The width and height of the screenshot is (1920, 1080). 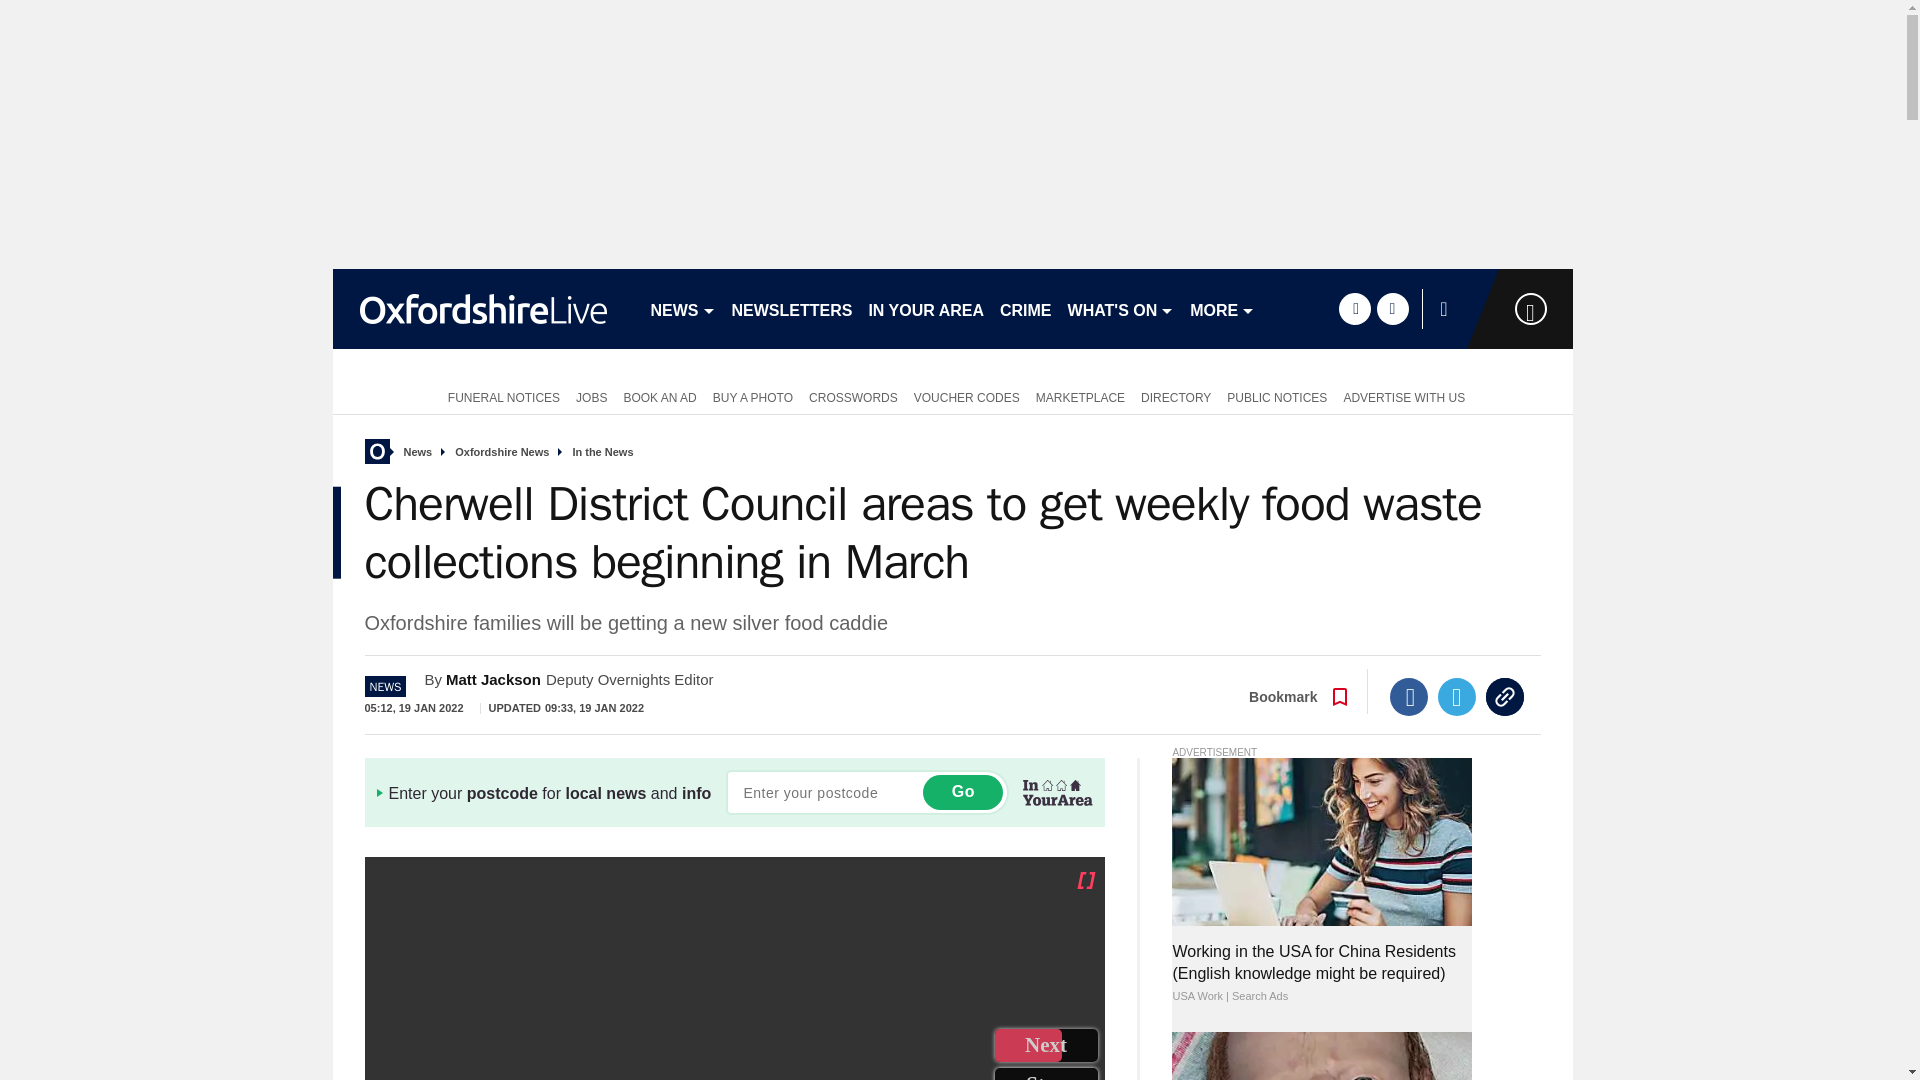 I want to click on IN YOUR AREA, so click(x=926, y=308).